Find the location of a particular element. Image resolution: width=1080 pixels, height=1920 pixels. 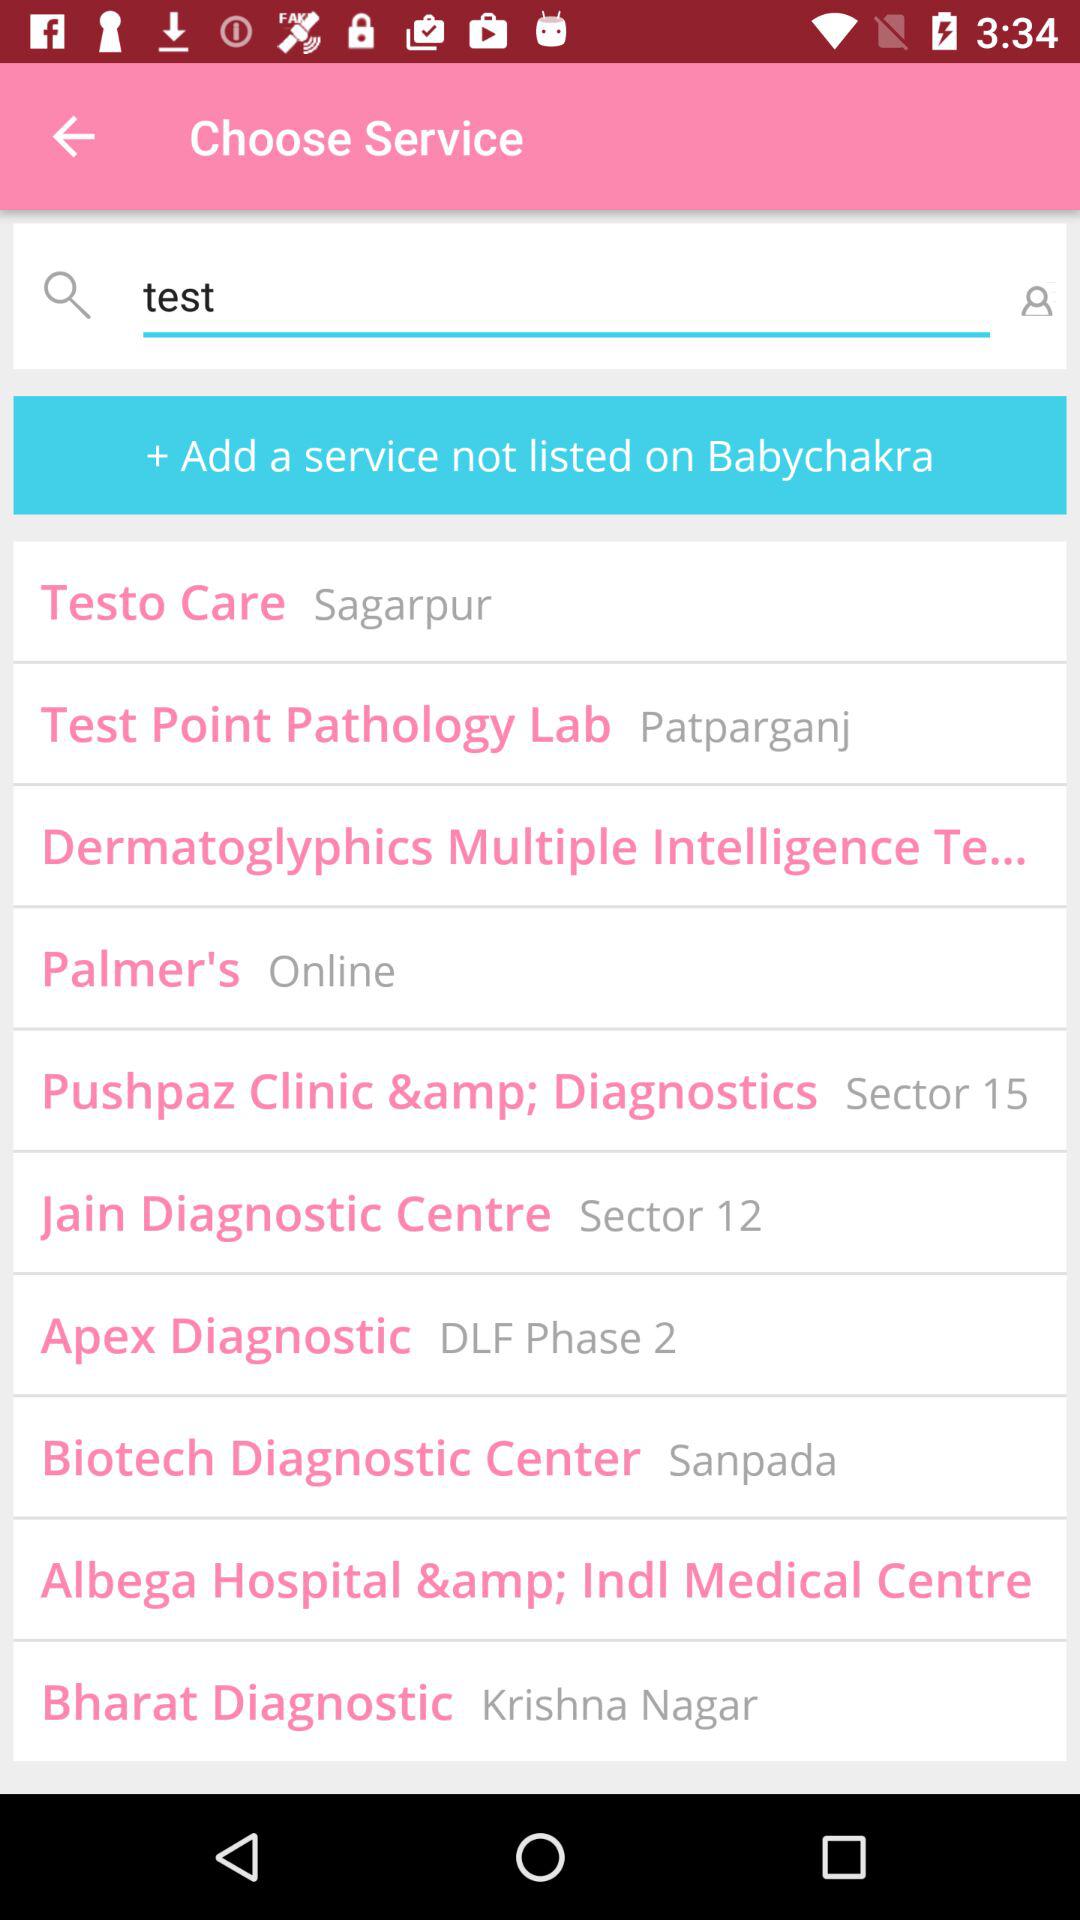

turn off the icon to the right of apex diagnostic is located at coordinates (558, 1336).